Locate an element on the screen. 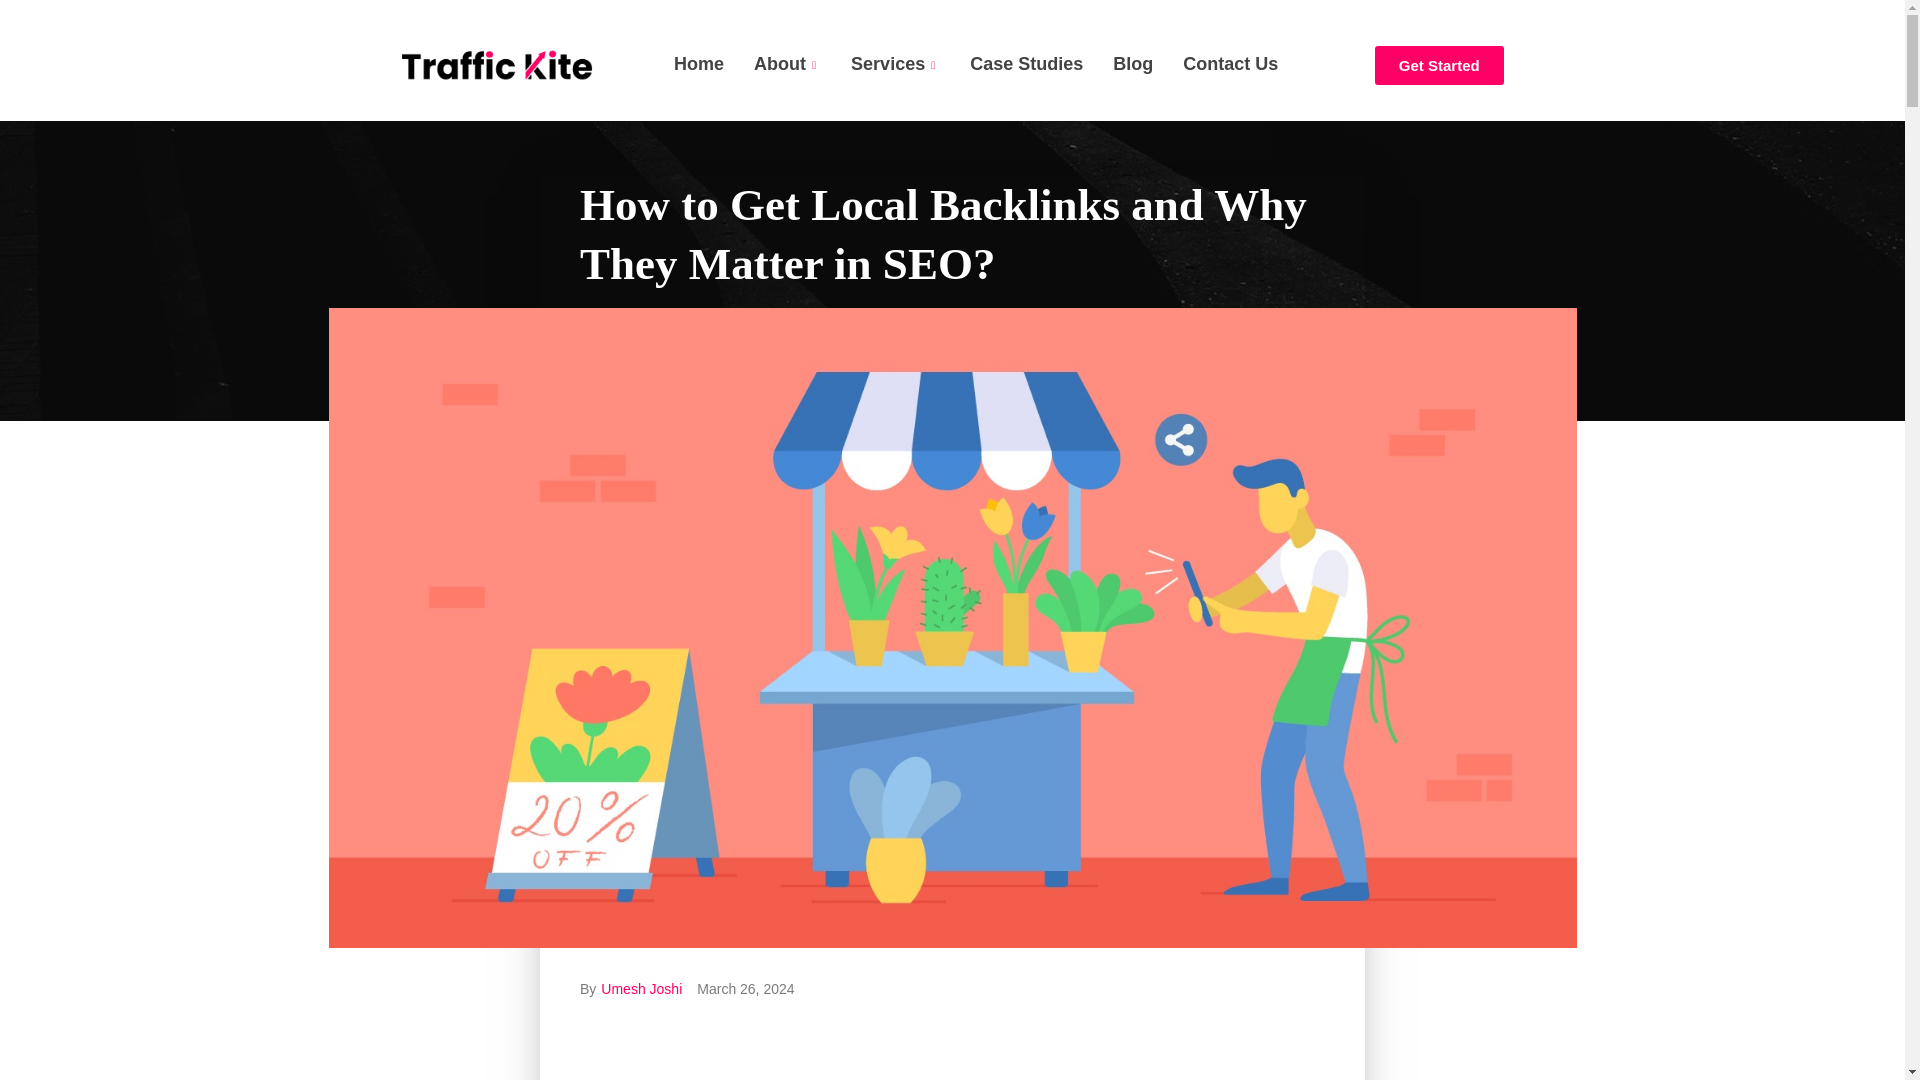 This screenshot has width=1920, height=1080. About is located at coordinates (787, 65).